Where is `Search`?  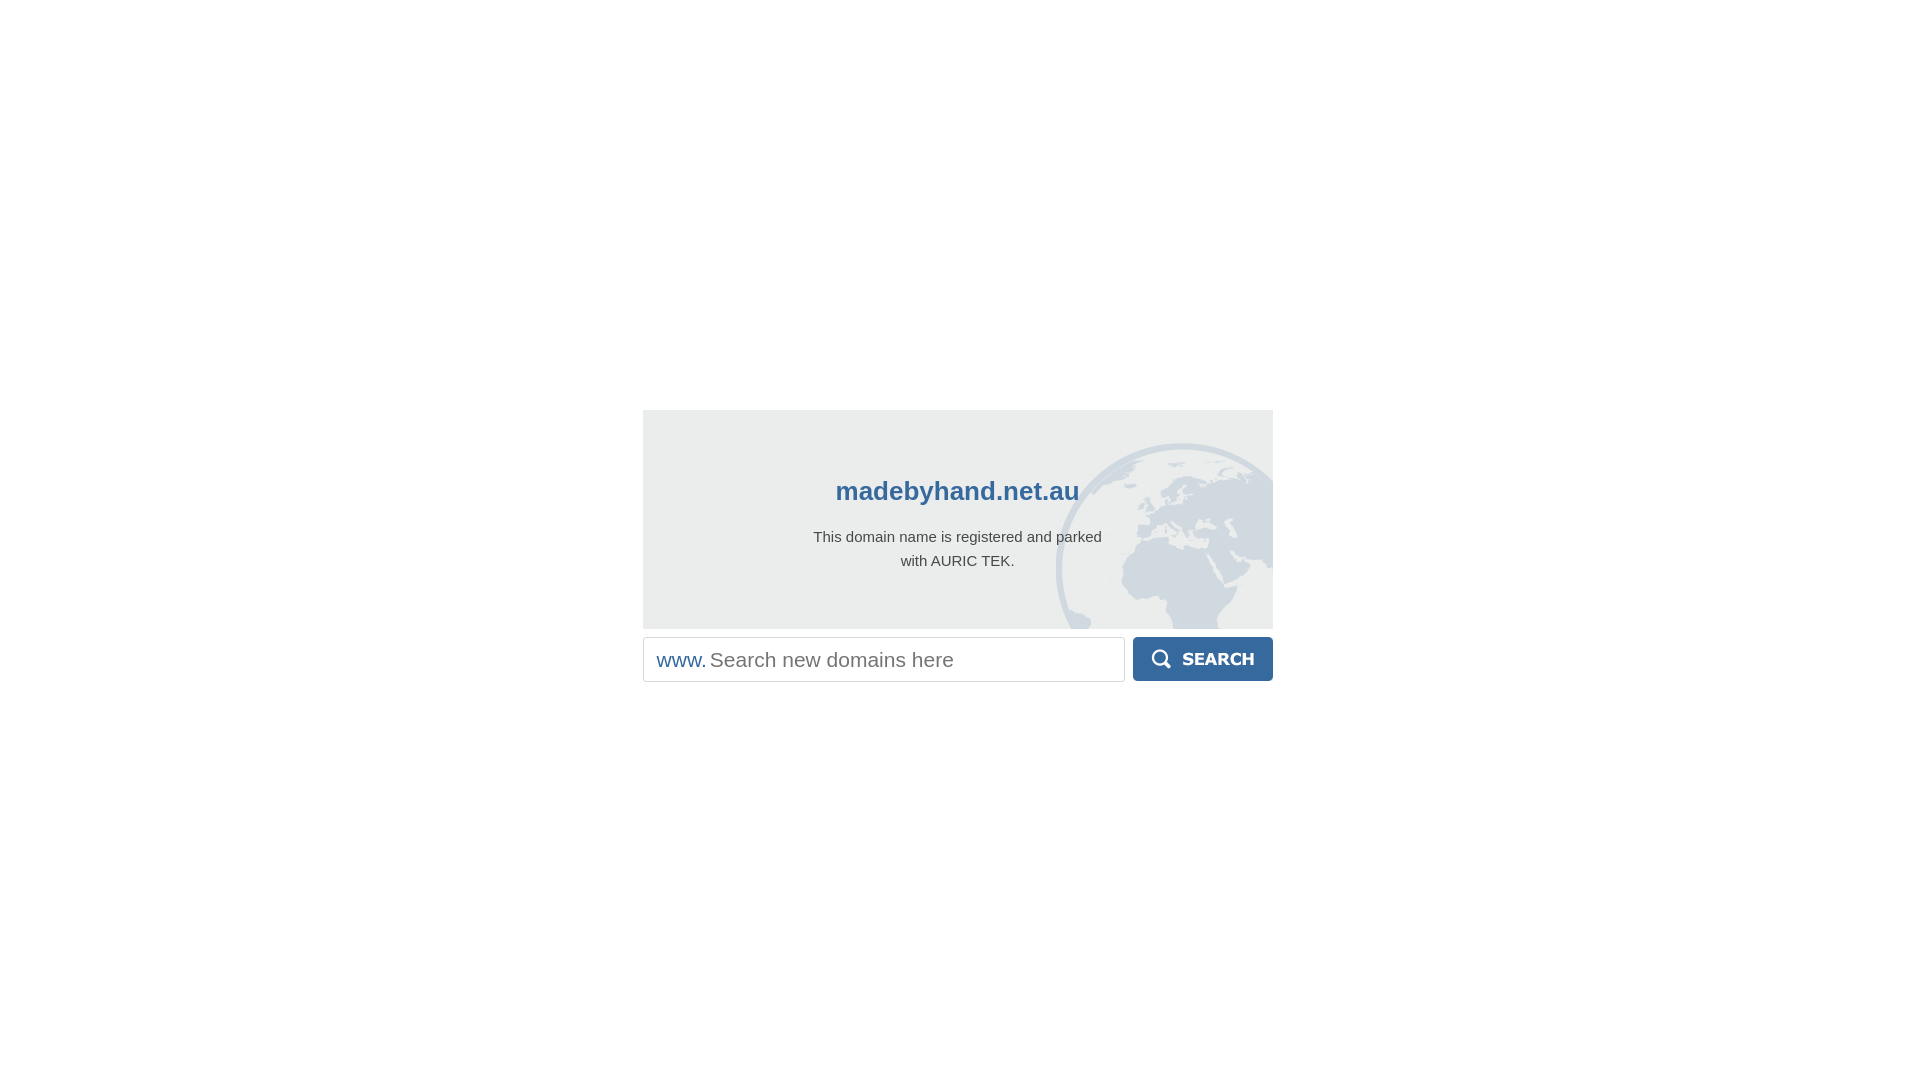
Search is located at coordinates (1203, 659).